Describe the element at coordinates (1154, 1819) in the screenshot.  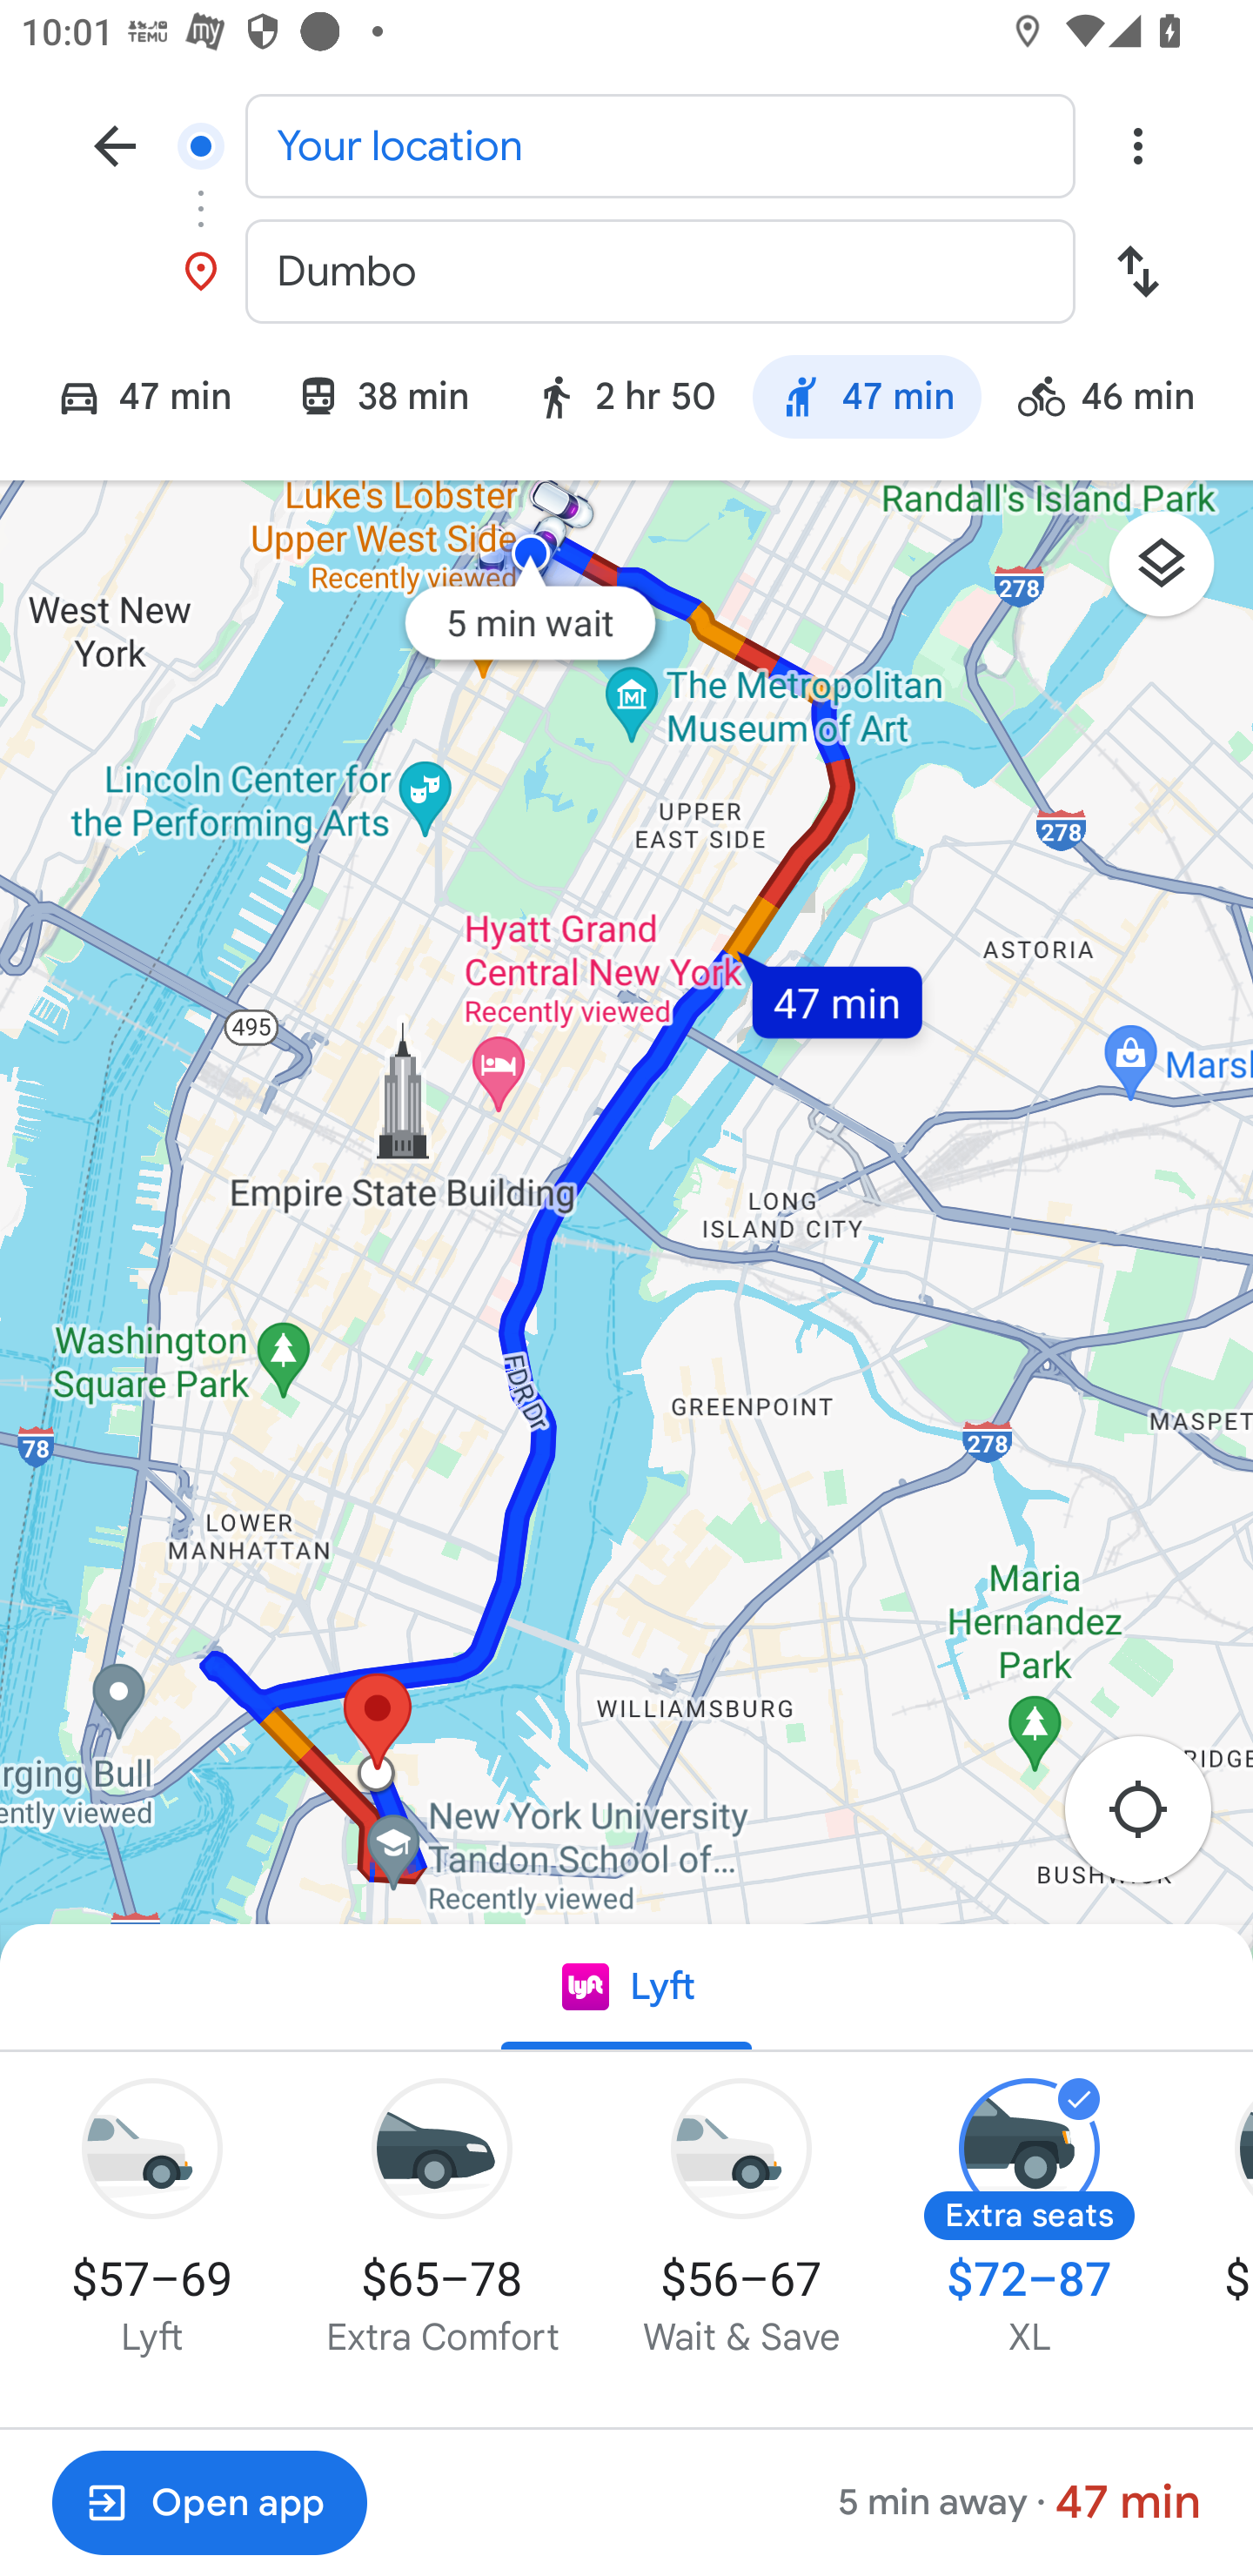
I see `Re-center map to your location` at that location.